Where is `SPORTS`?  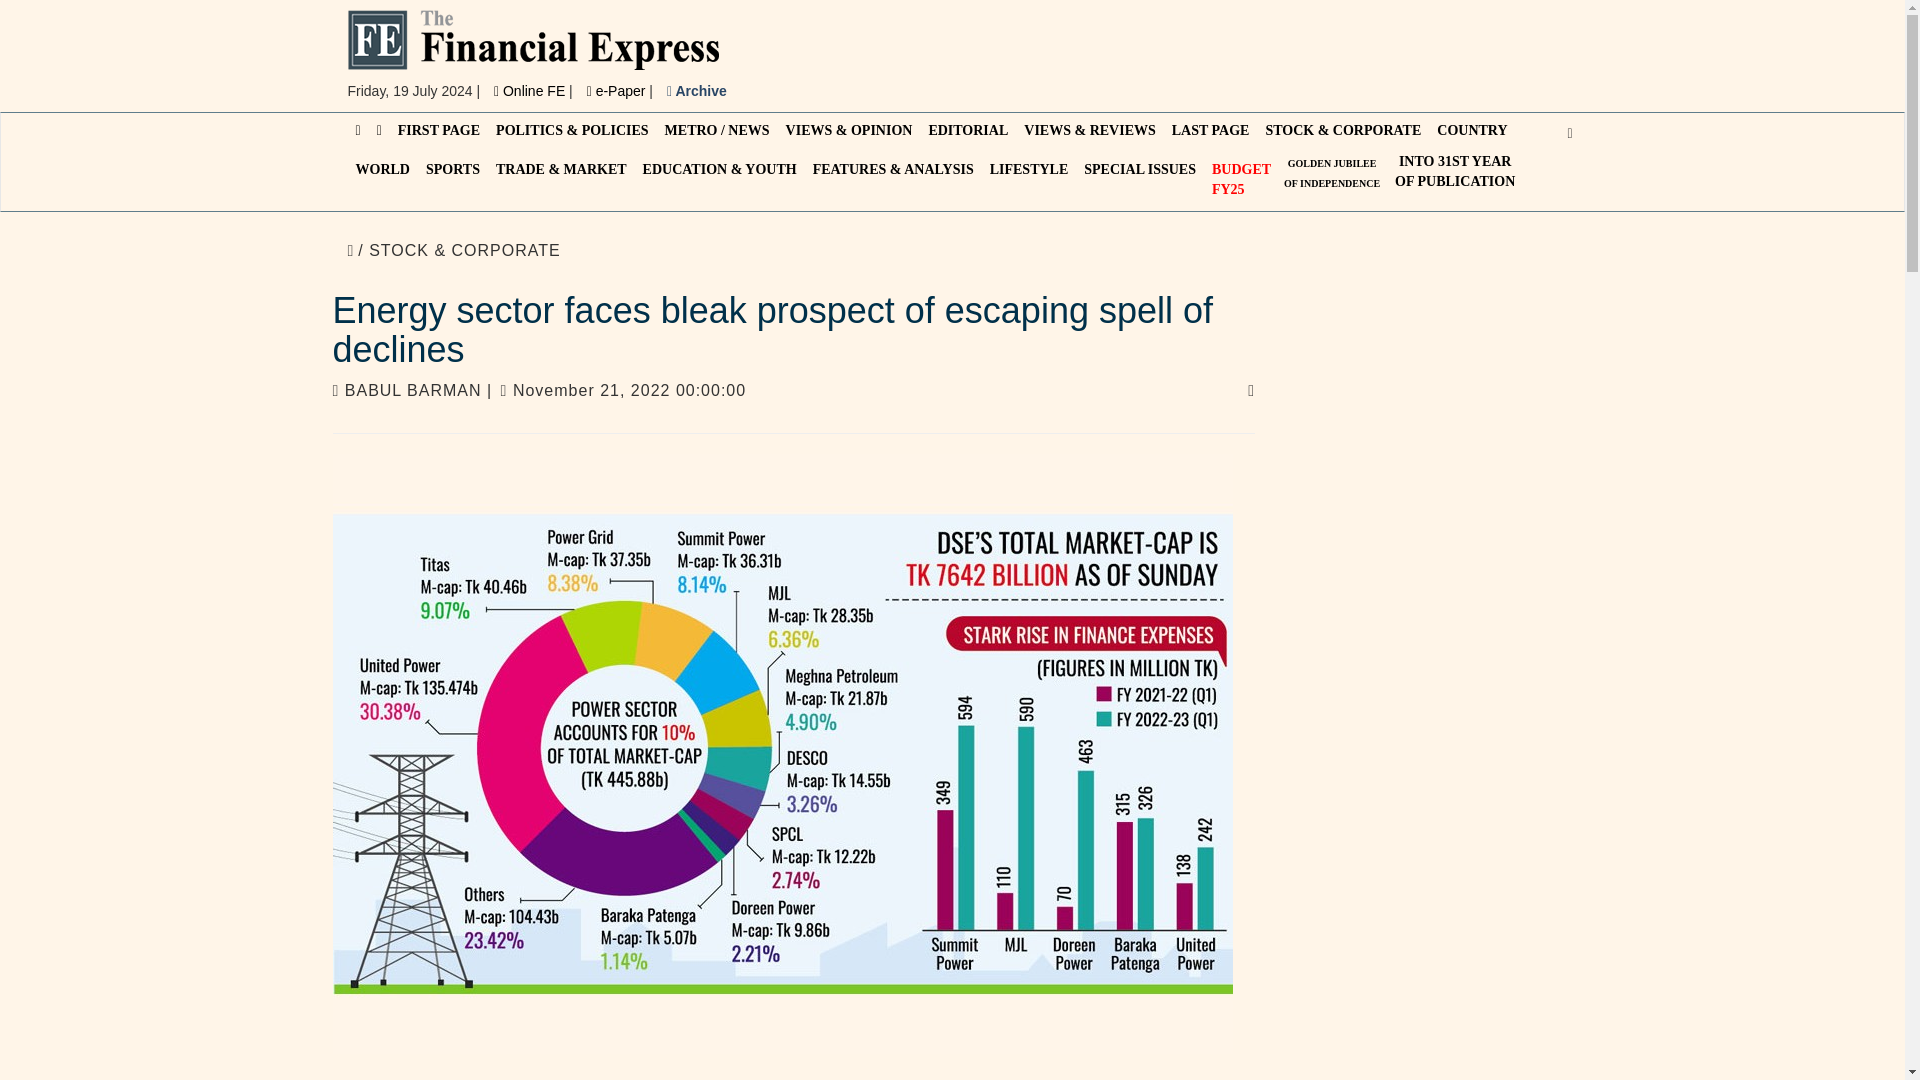
SPORTS is located at coordinates (452, 170).